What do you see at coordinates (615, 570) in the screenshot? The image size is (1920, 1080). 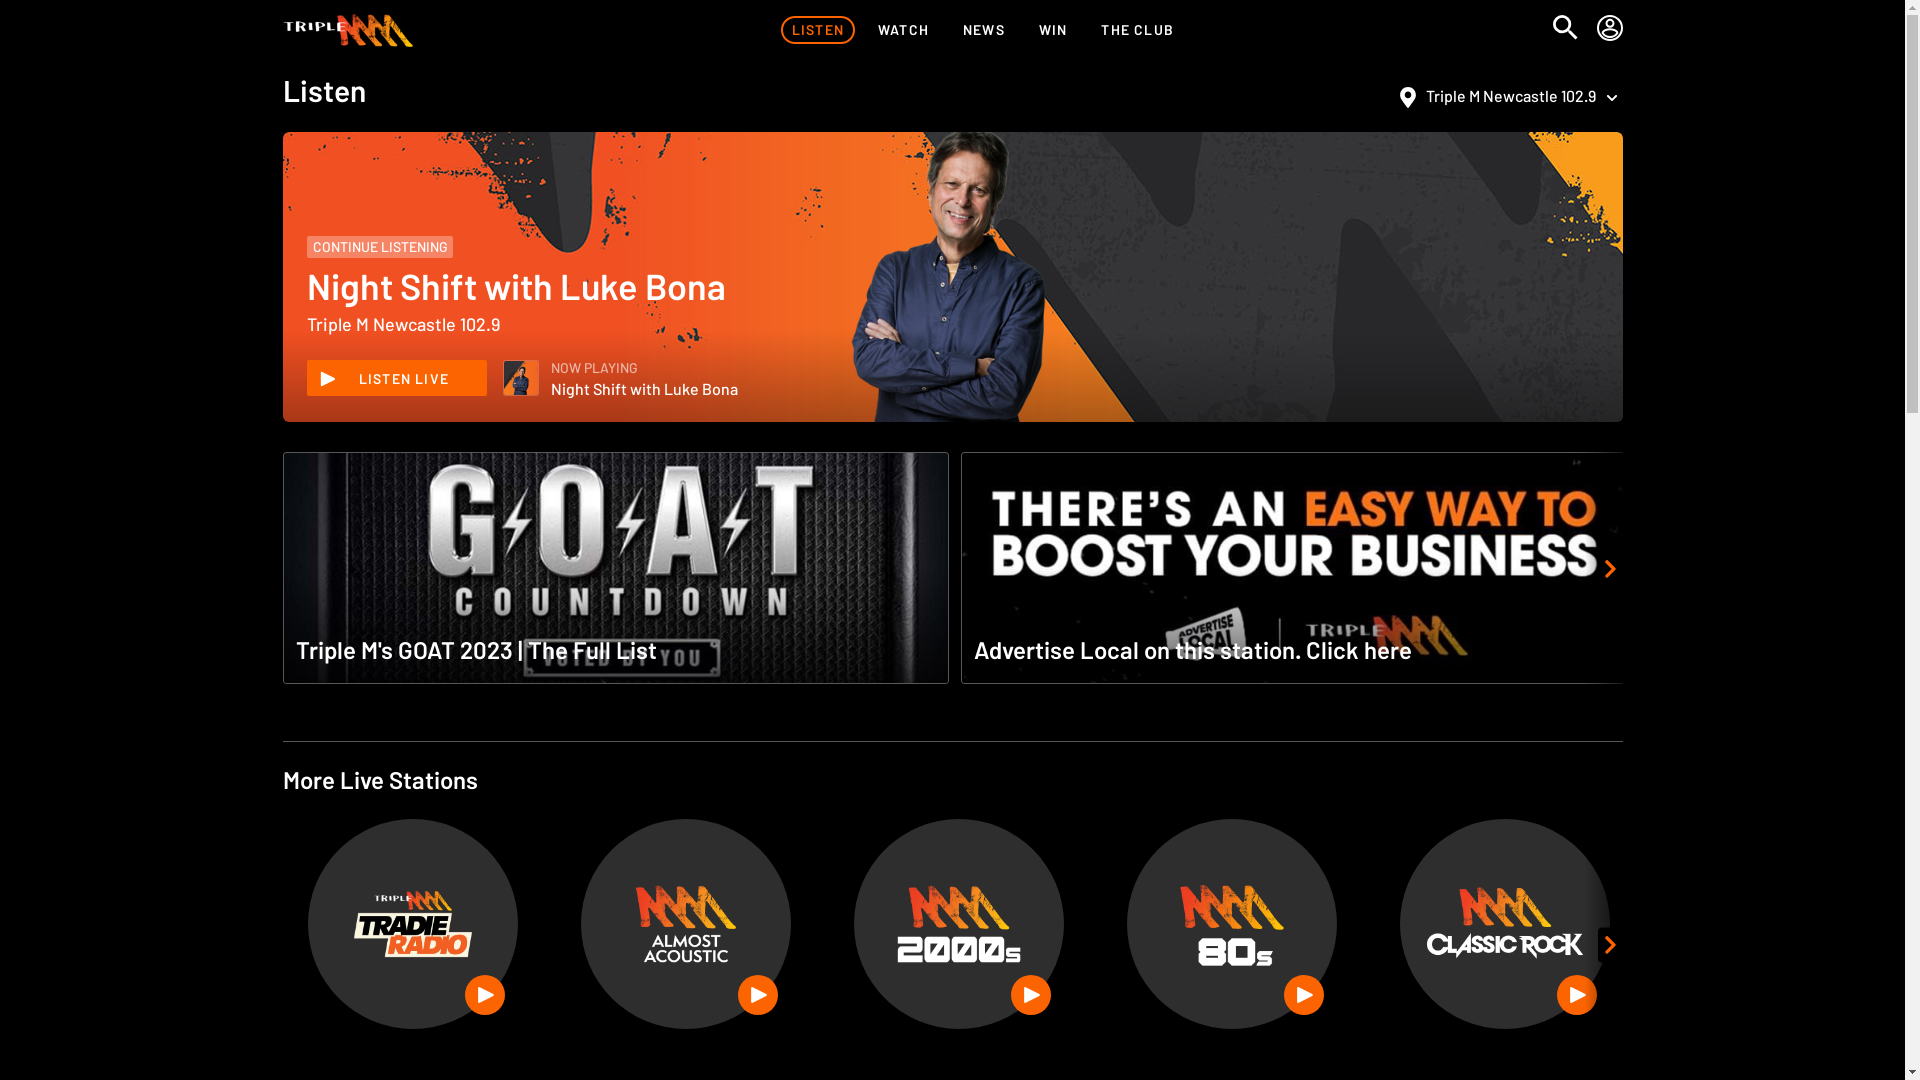 I see `Triple M's GOAT 2023 | The Full List` at bounding box center [615, 570].